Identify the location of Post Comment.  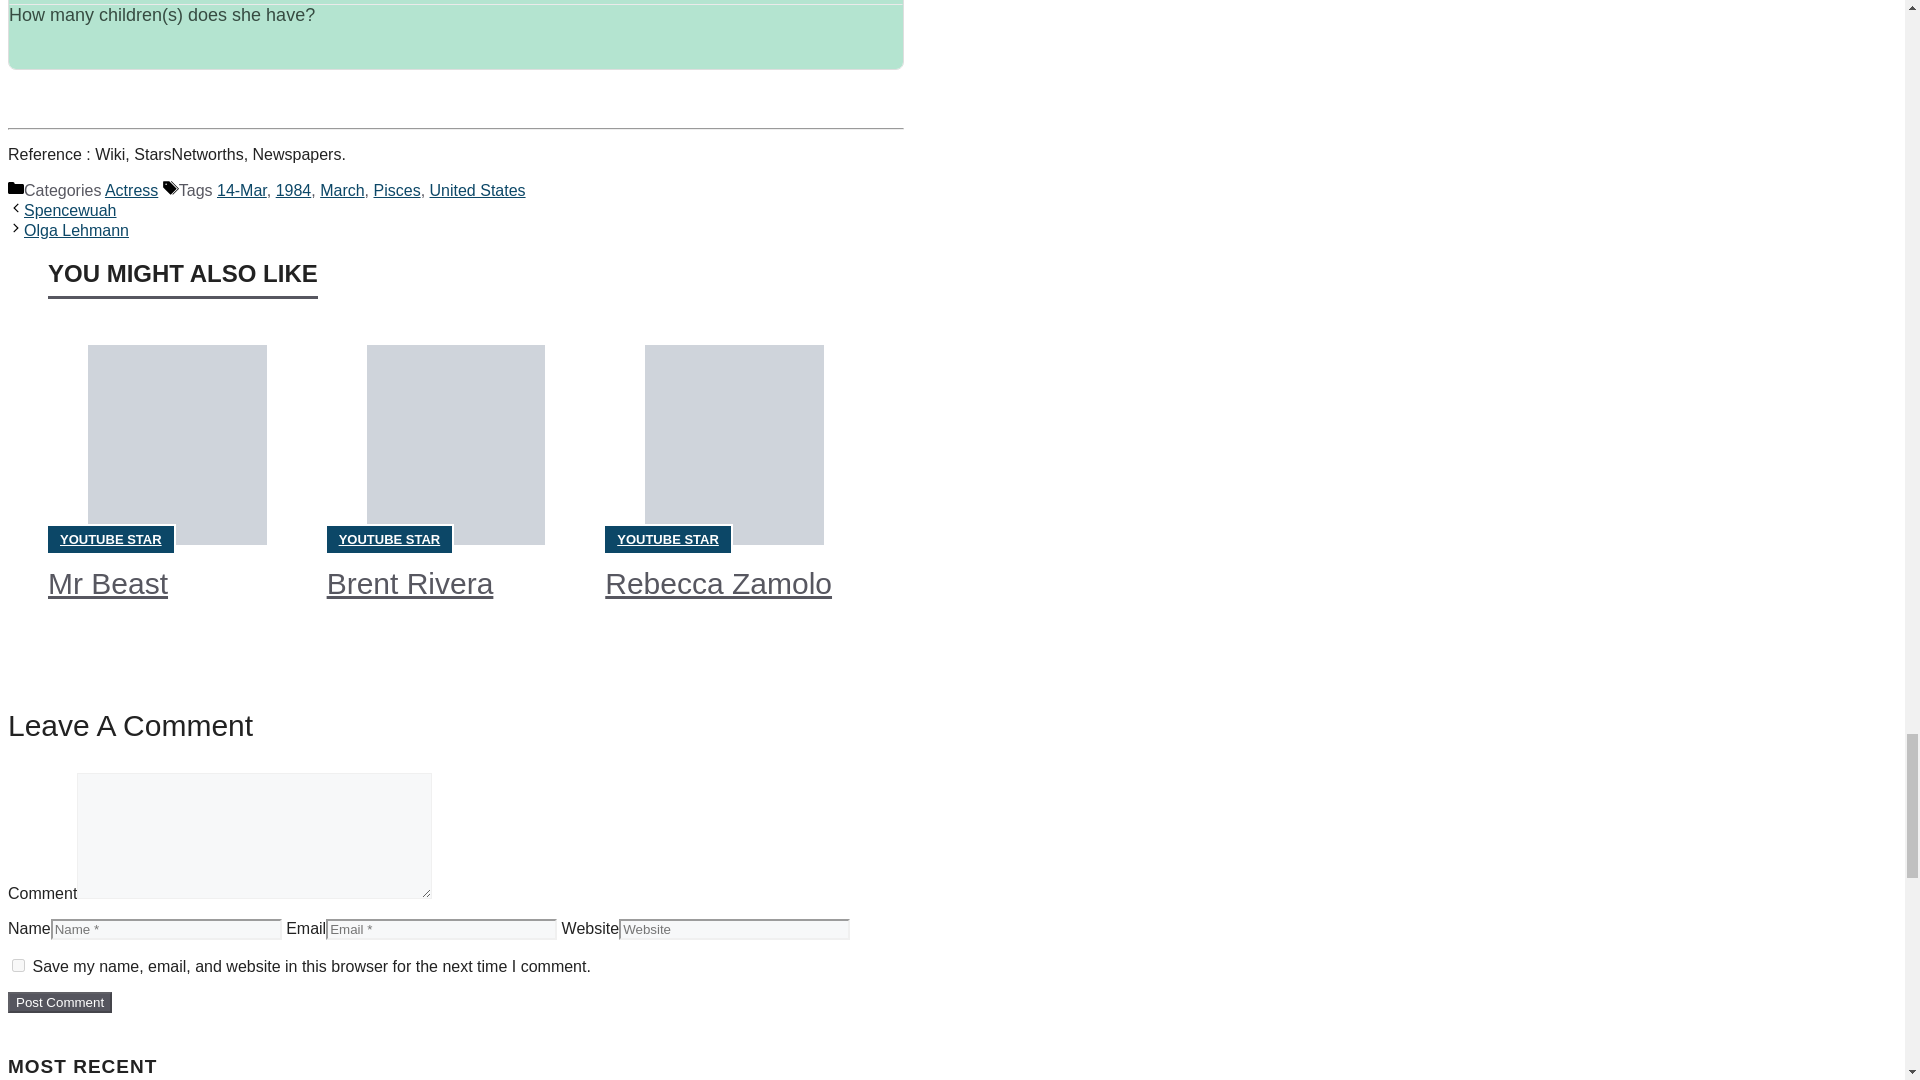
(59, 1002).